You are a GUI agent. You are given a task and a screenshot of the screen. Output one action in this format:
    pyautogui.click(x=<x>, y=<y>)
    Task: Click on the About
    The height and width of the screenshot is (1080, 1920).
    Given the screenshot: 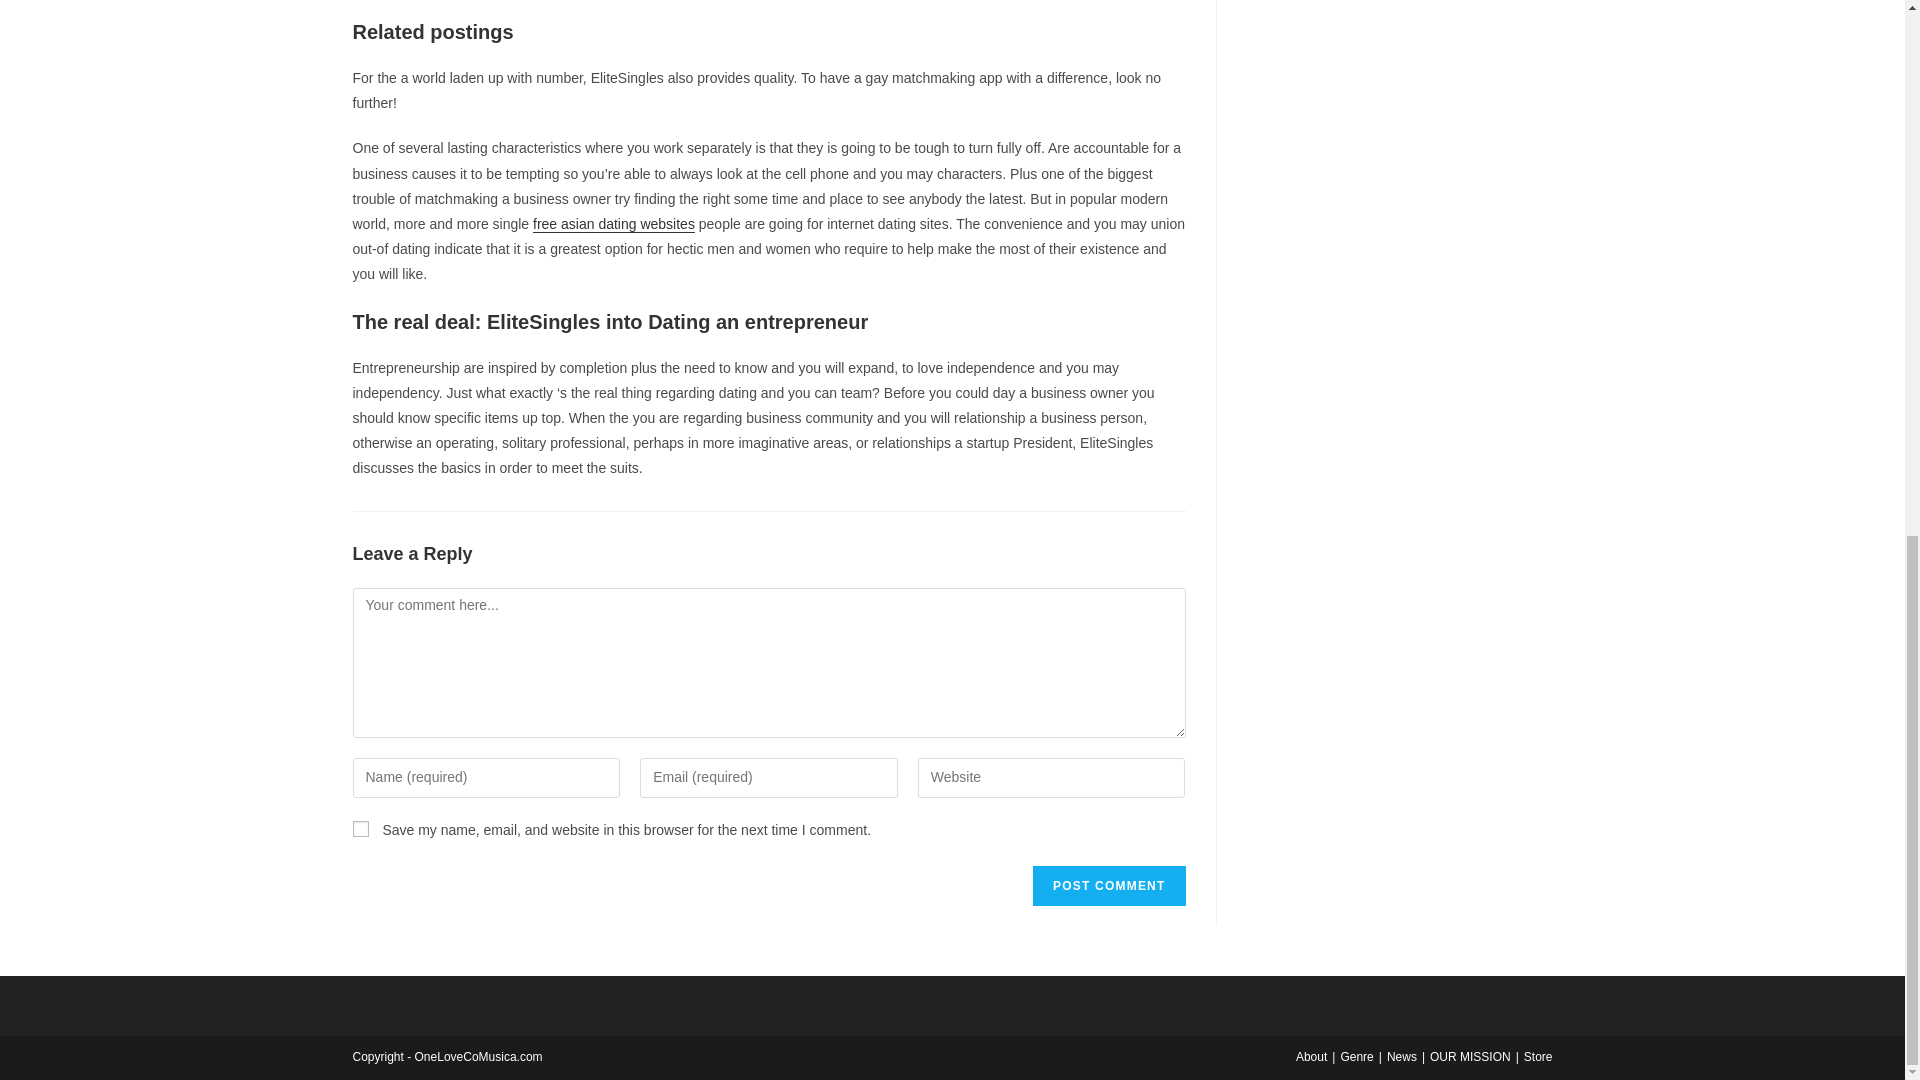 What is the action you would take?
    pyautogui.click(x=1311, y=1056)
    